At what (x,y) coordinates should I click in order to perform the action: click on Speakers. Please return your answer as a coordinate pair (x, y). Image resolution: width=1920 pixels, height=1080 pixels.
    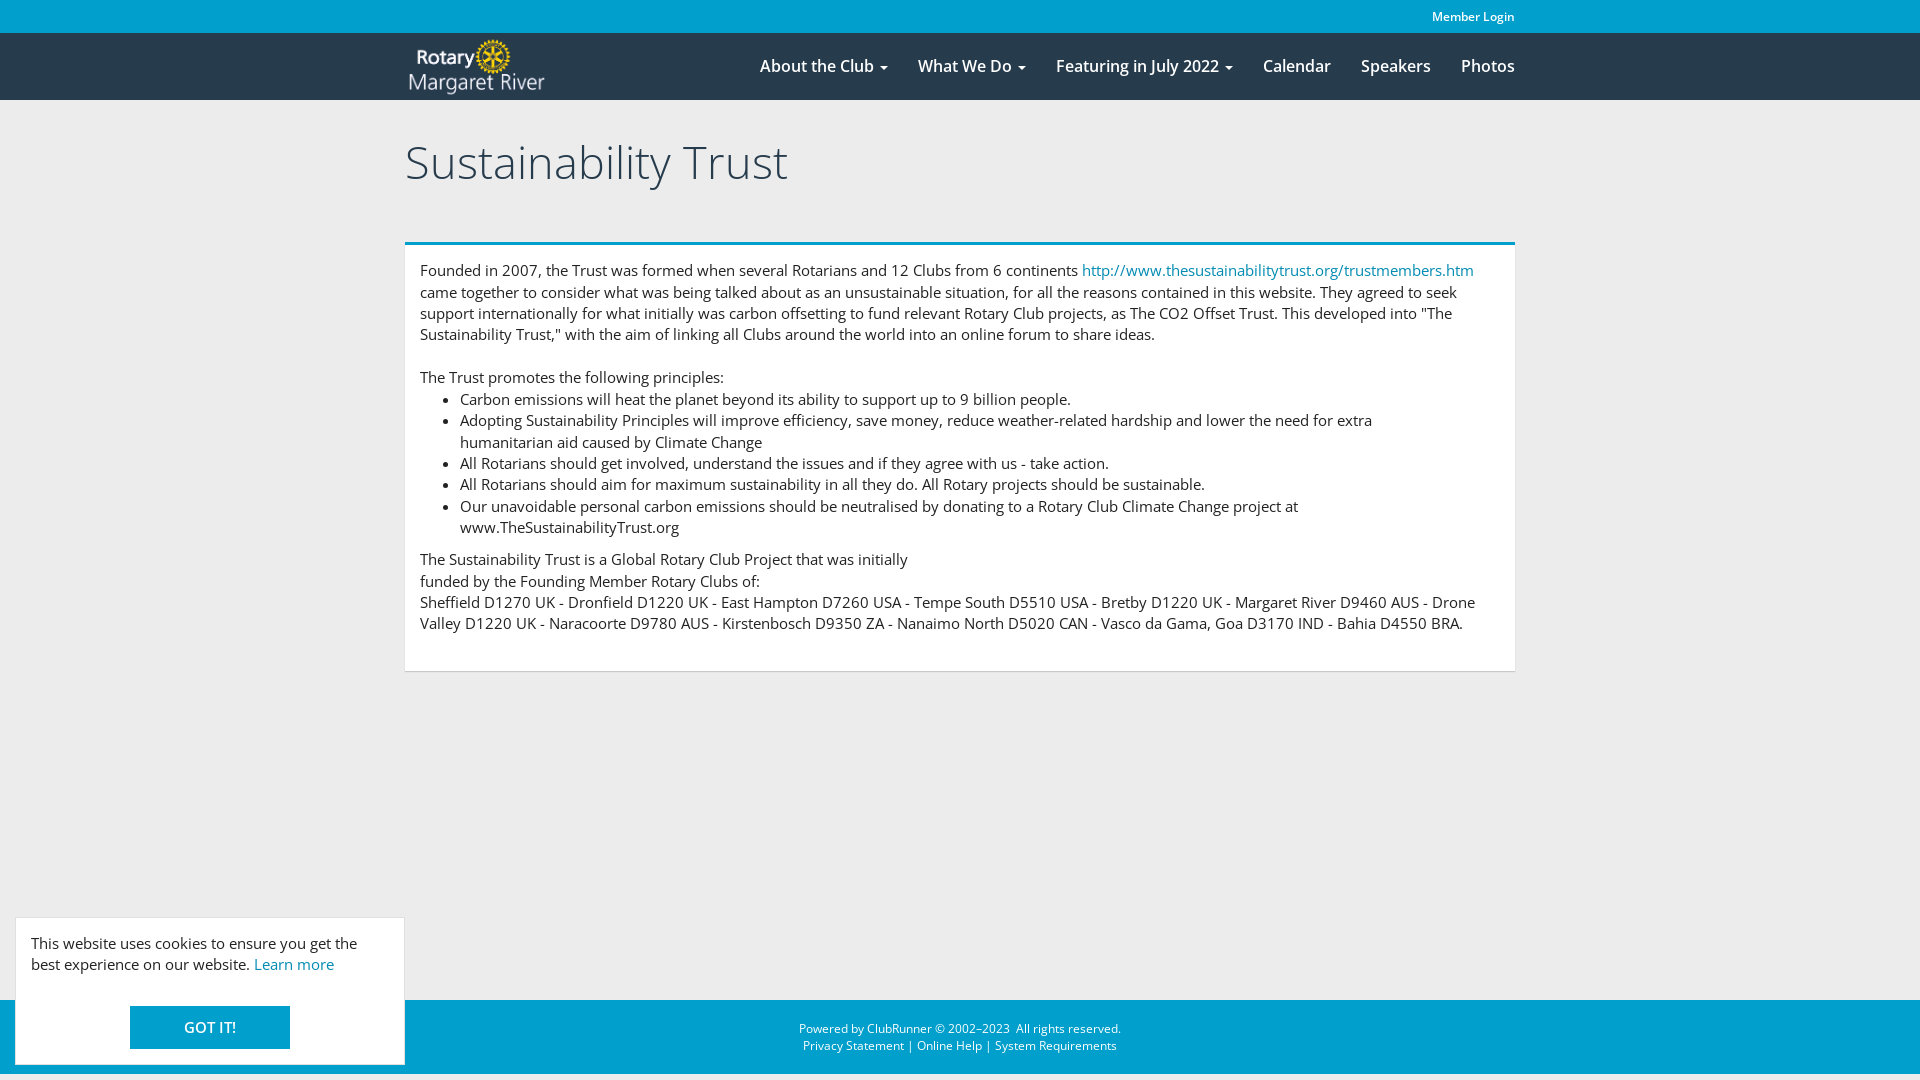
    Looking at the image, I should click on (1396, 67).